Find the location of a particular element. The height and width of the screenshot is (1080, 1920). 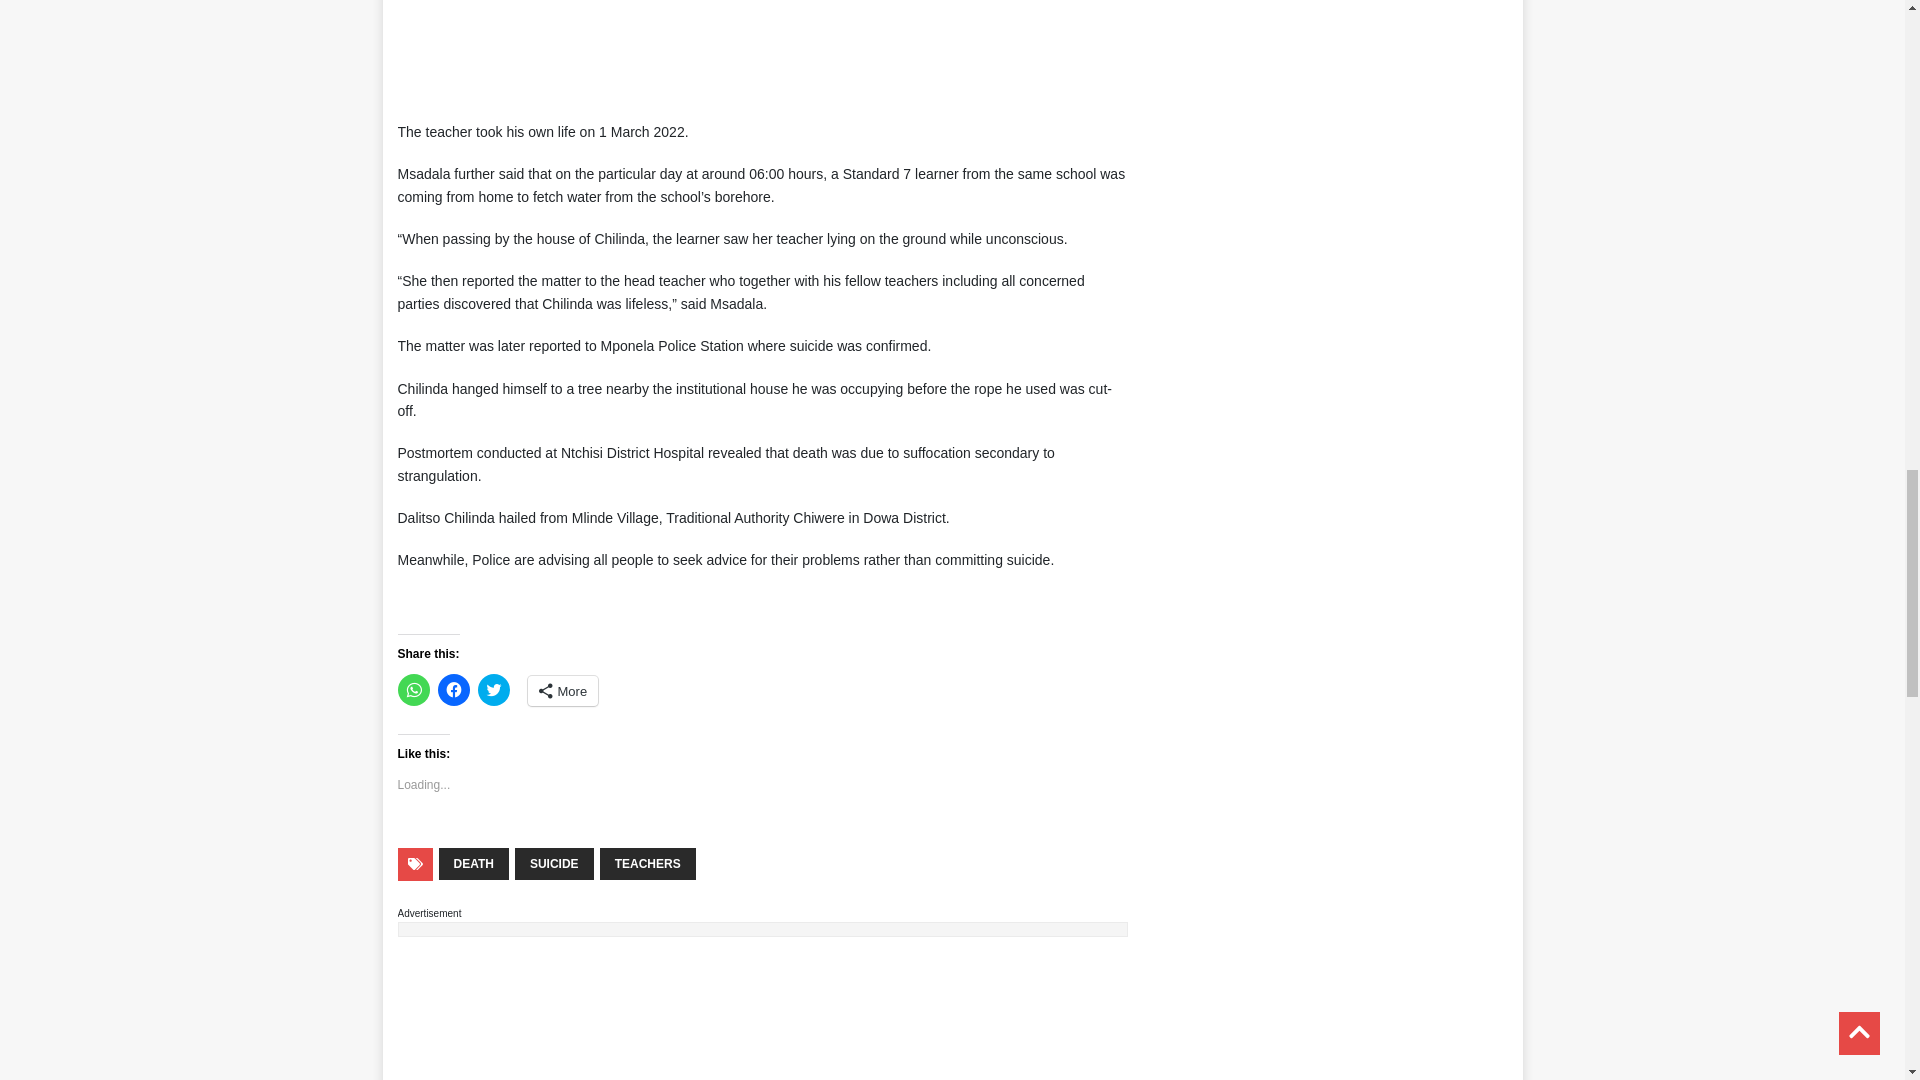

Click to share on Facebook is located at coordinates (454, 690).